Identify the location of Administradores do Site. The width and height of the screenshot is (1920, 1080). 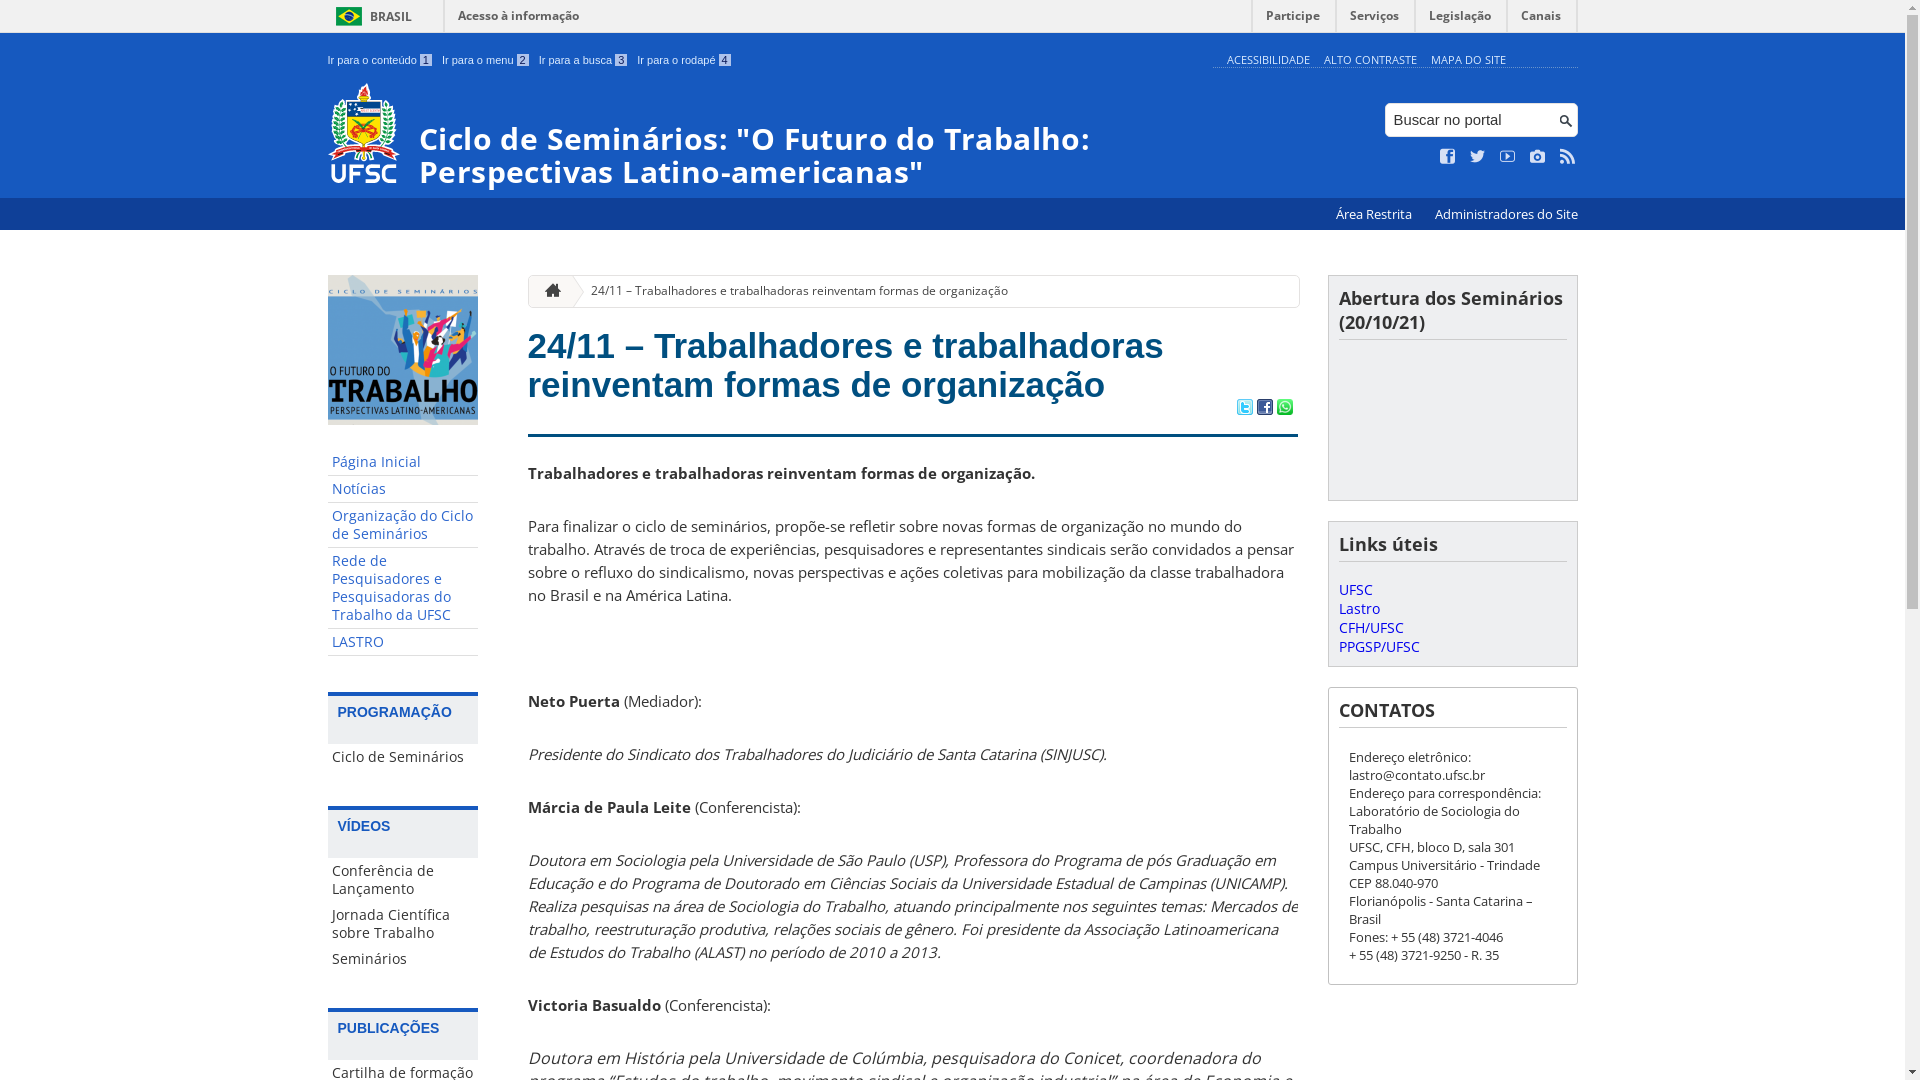
(1506, 214).